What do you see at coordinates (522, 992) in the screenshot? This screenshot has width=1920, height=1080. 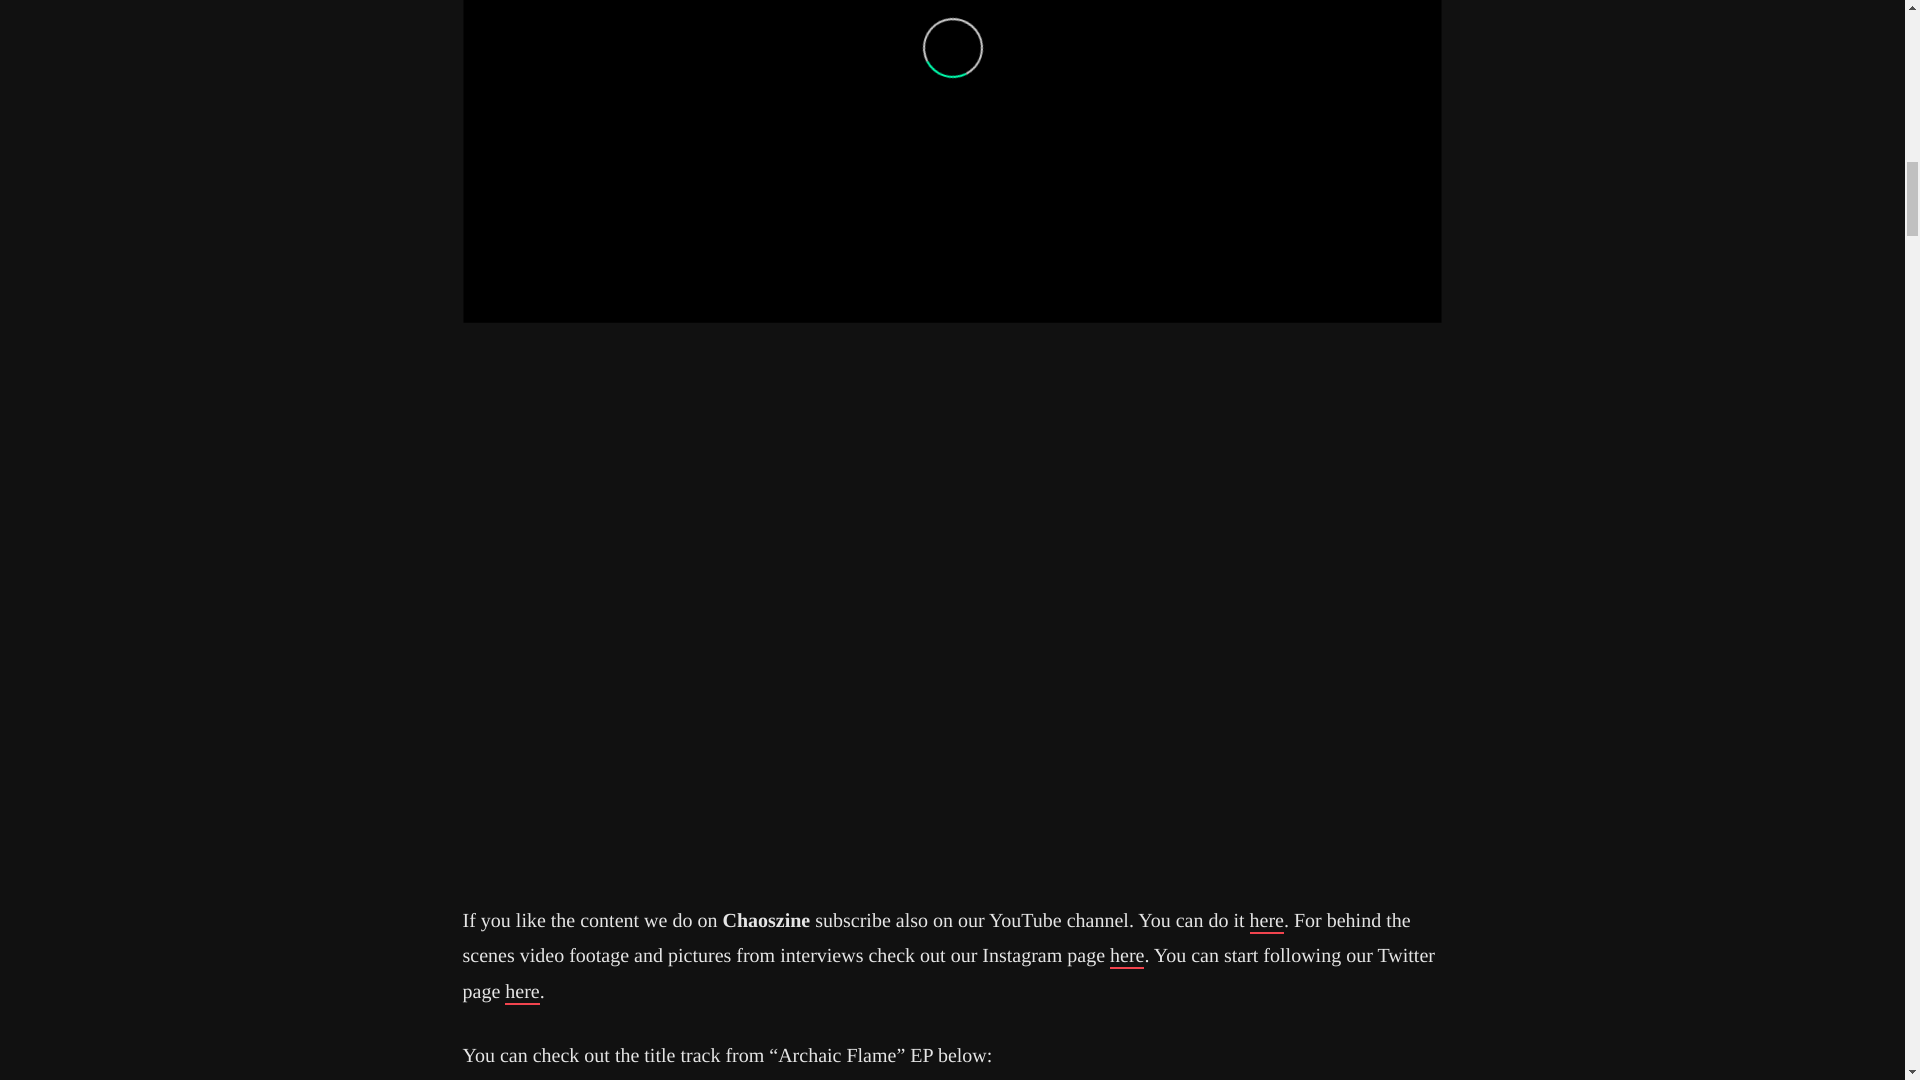 I see `here` at bounding box center [522, 992].